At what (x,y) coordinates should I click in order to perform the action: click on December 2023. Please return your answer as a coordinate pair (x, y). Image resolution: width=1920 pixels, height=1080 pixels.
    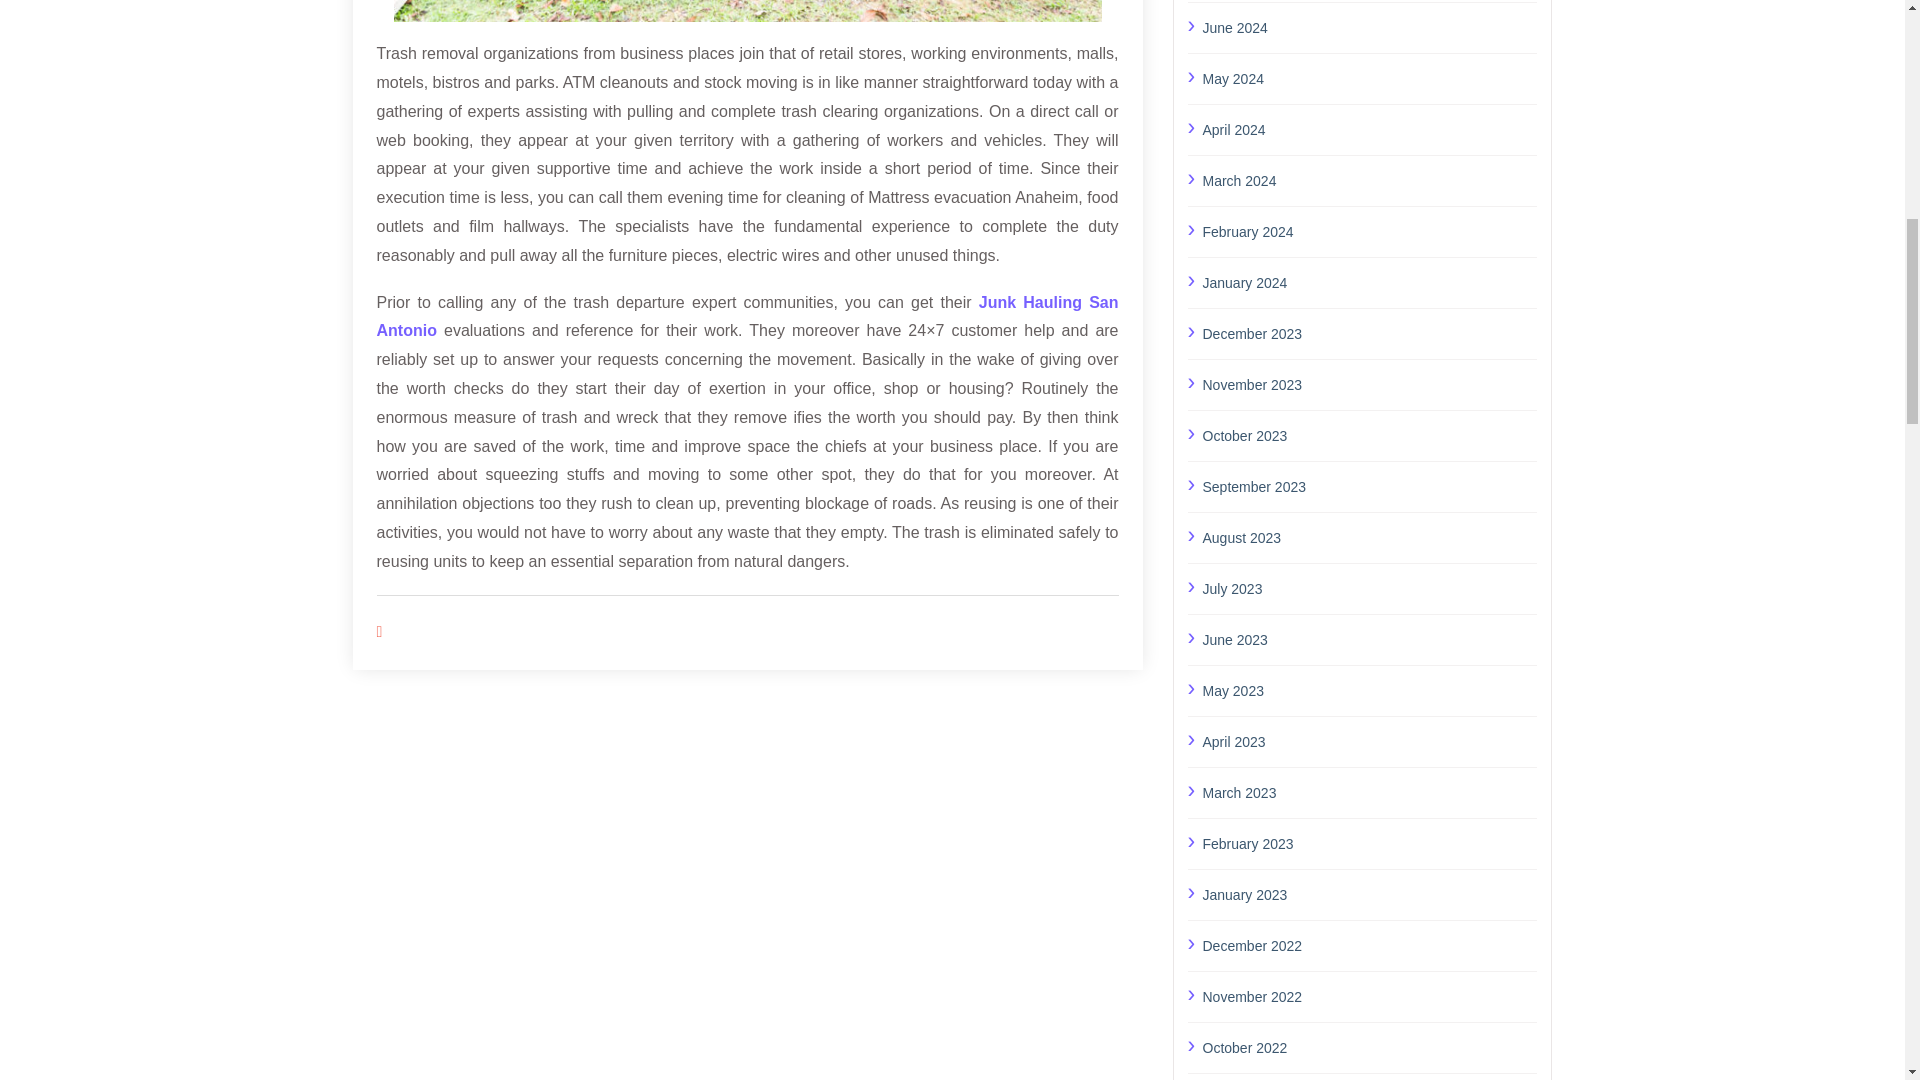
    Looking at the image, I should click on (1369, 332).